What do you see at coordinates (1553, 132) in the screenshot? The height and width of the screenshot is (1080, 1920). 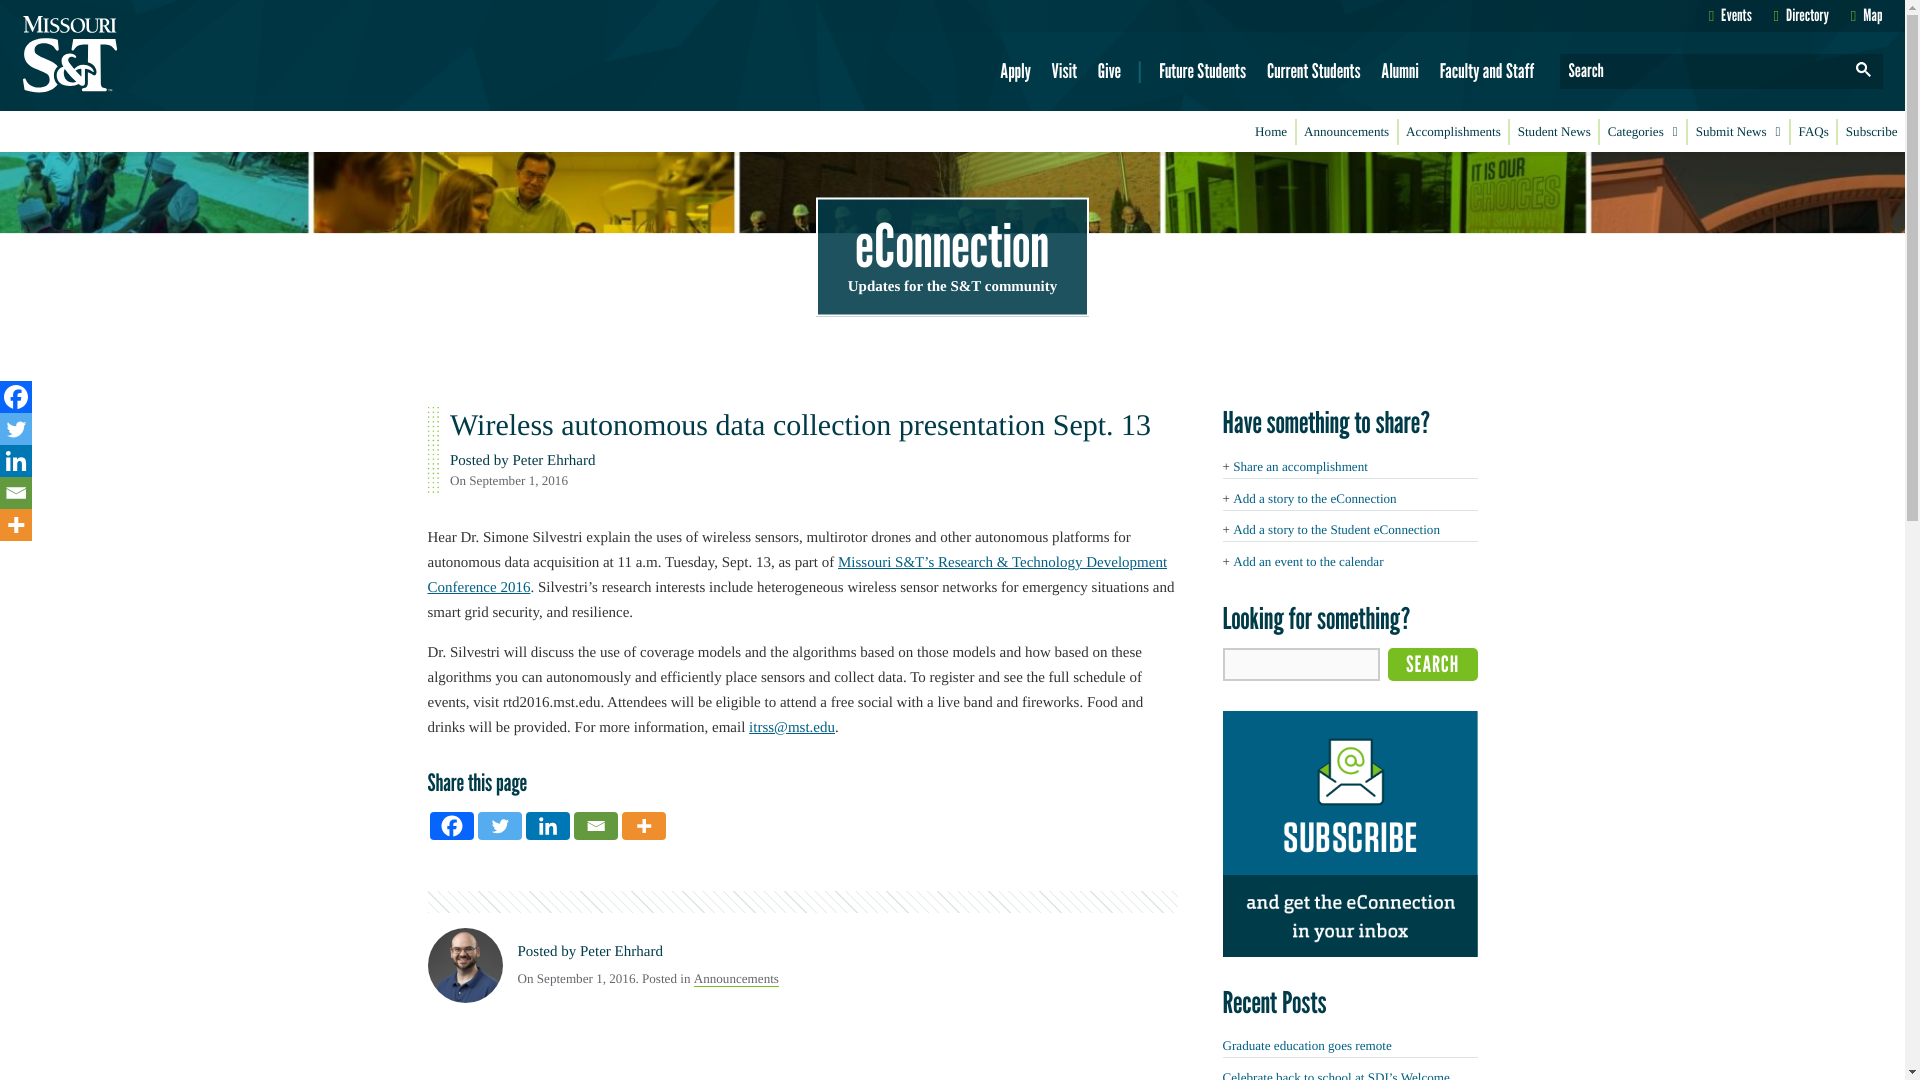 I see `Student News` at bounding box center [1553, 132].